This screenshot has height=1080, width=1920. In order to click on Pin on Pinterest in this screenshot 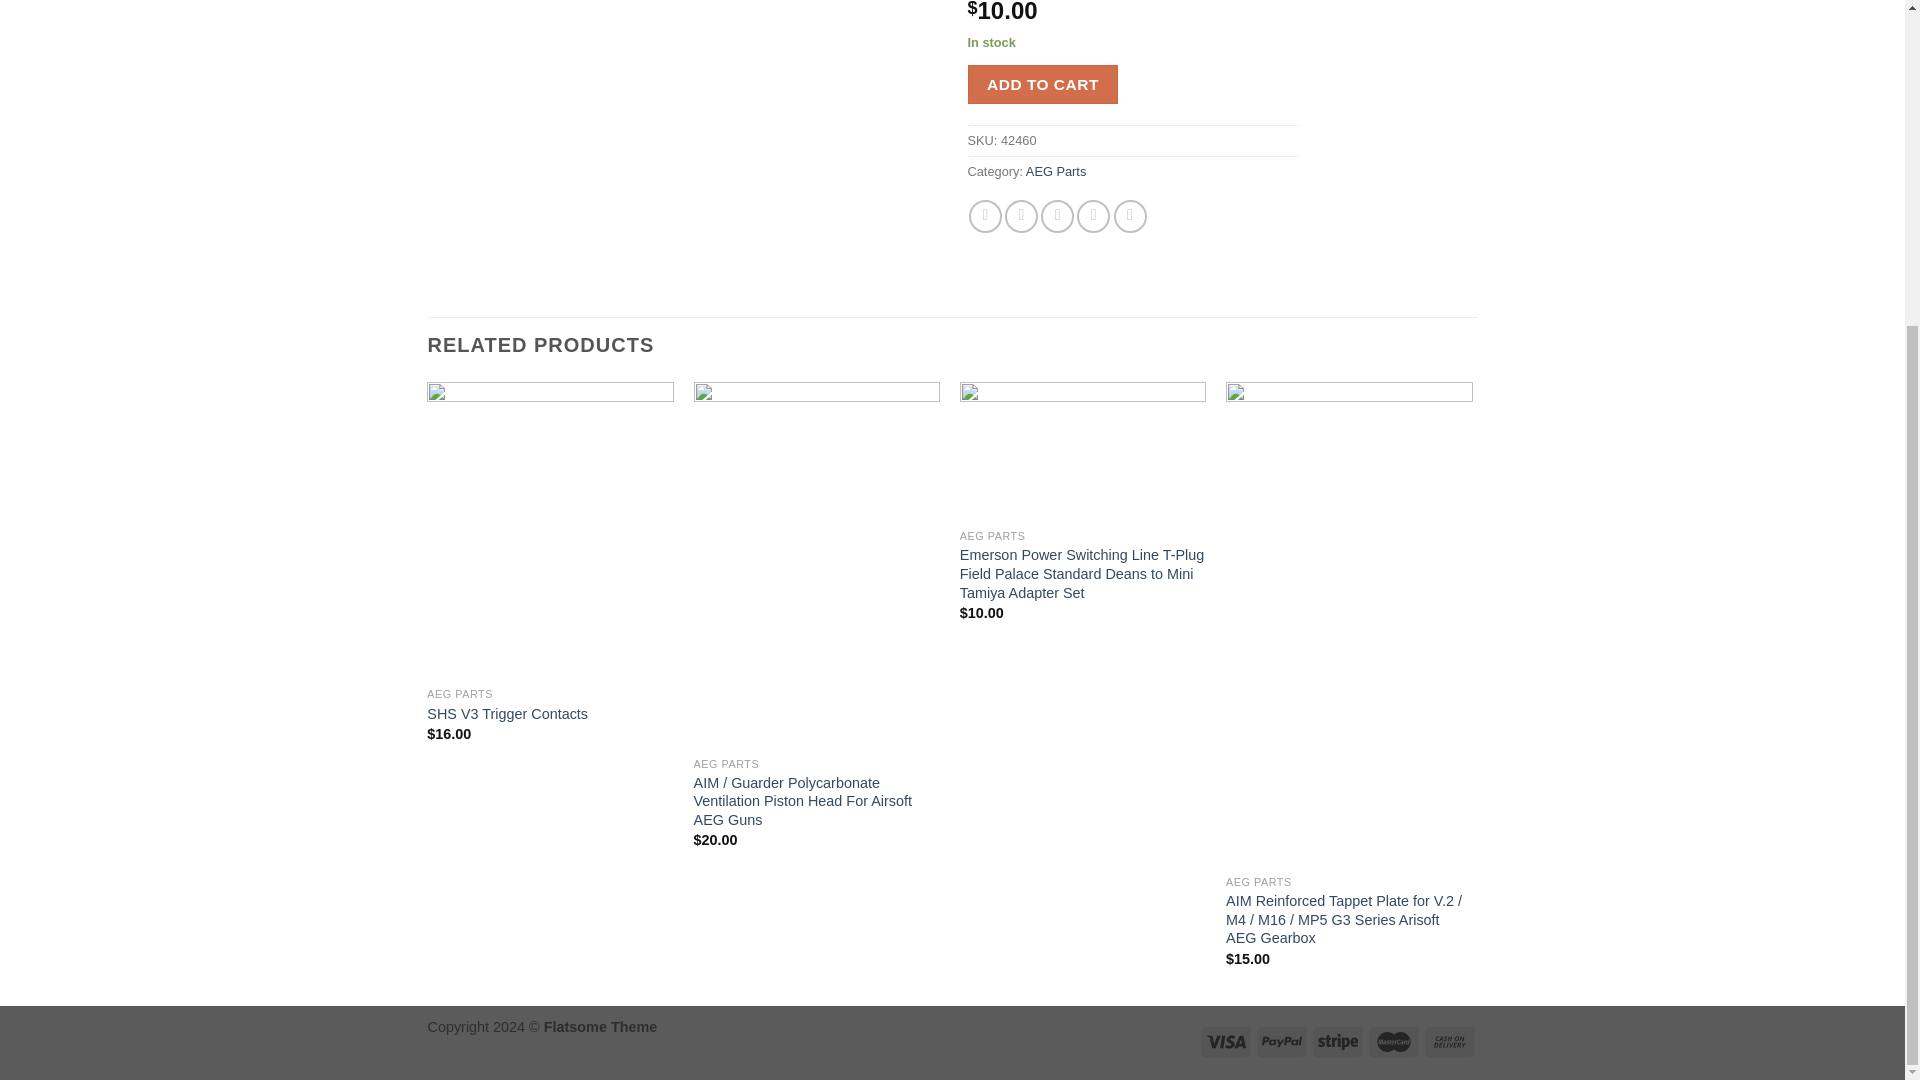, I will do `click(1093, 216)`.